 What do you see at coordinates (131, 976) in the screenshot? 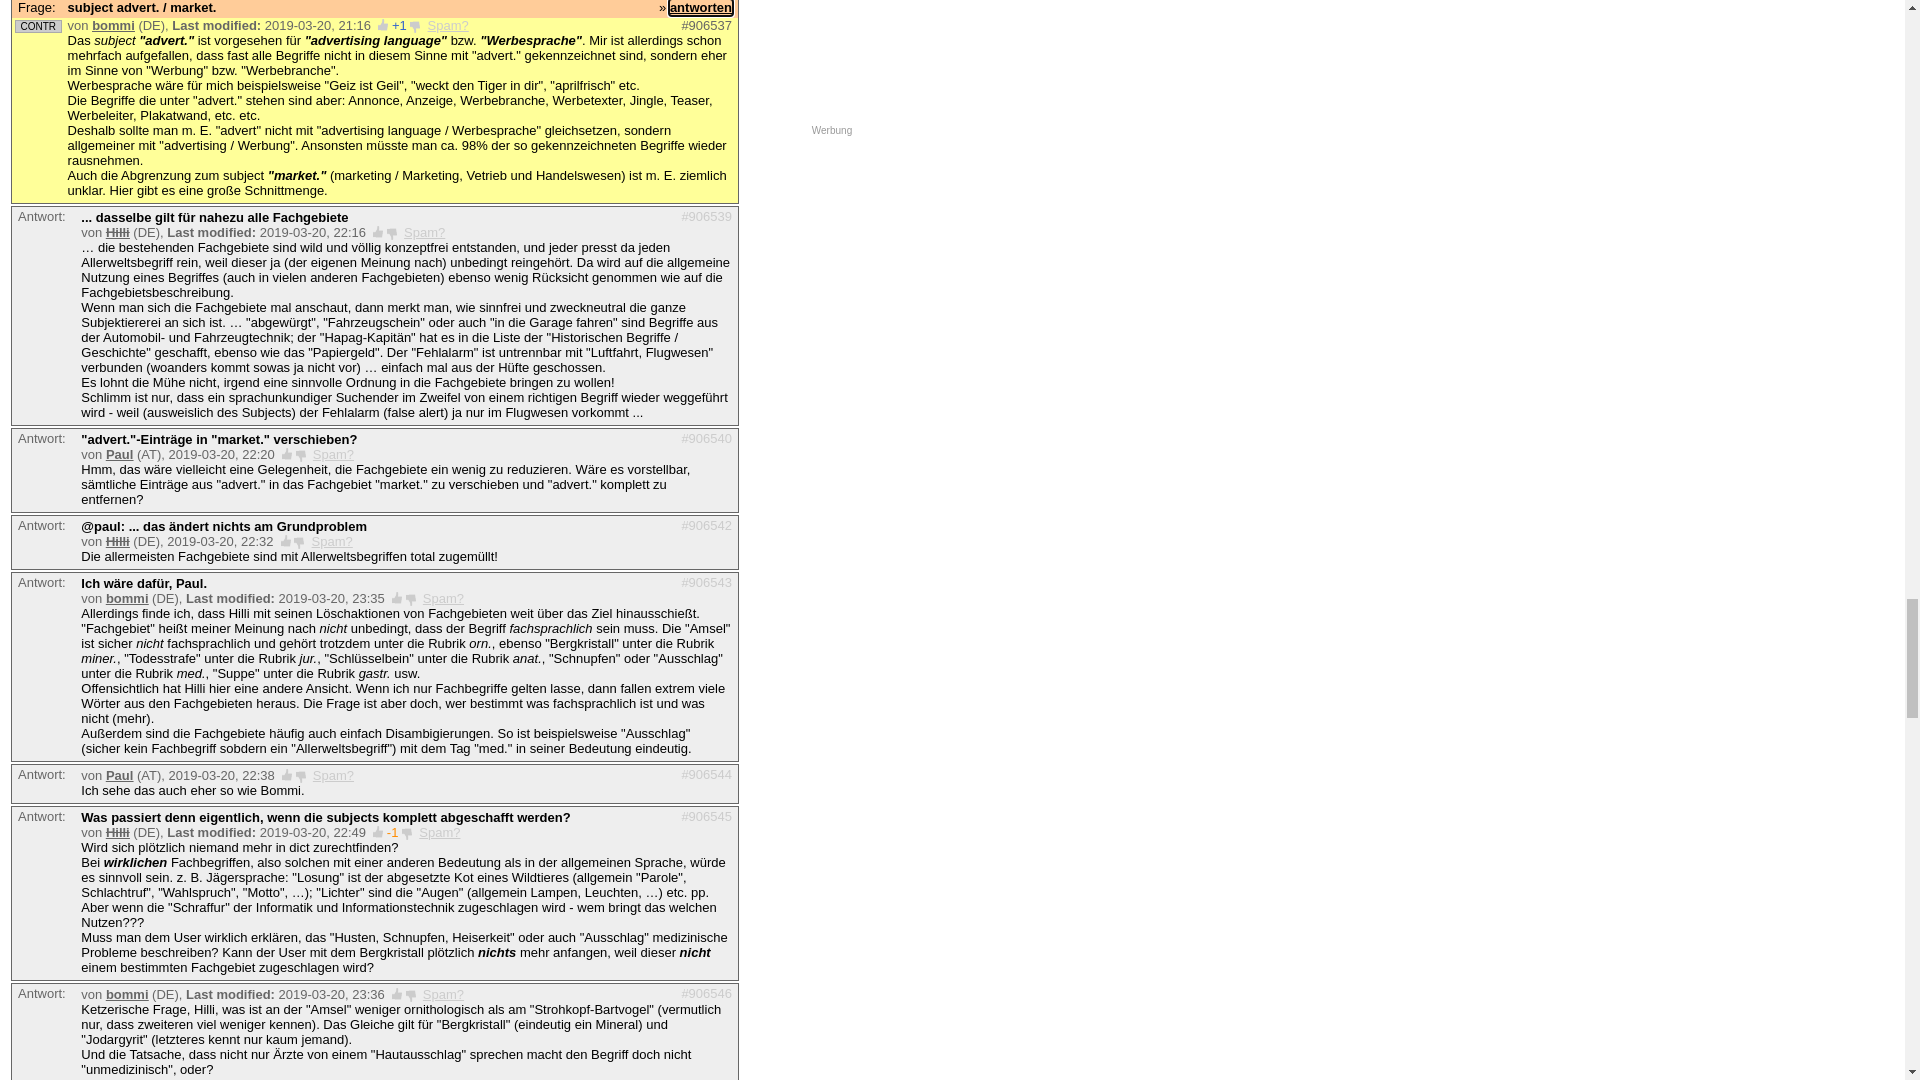
I see `Windfall` at bounding box center [131, 976].